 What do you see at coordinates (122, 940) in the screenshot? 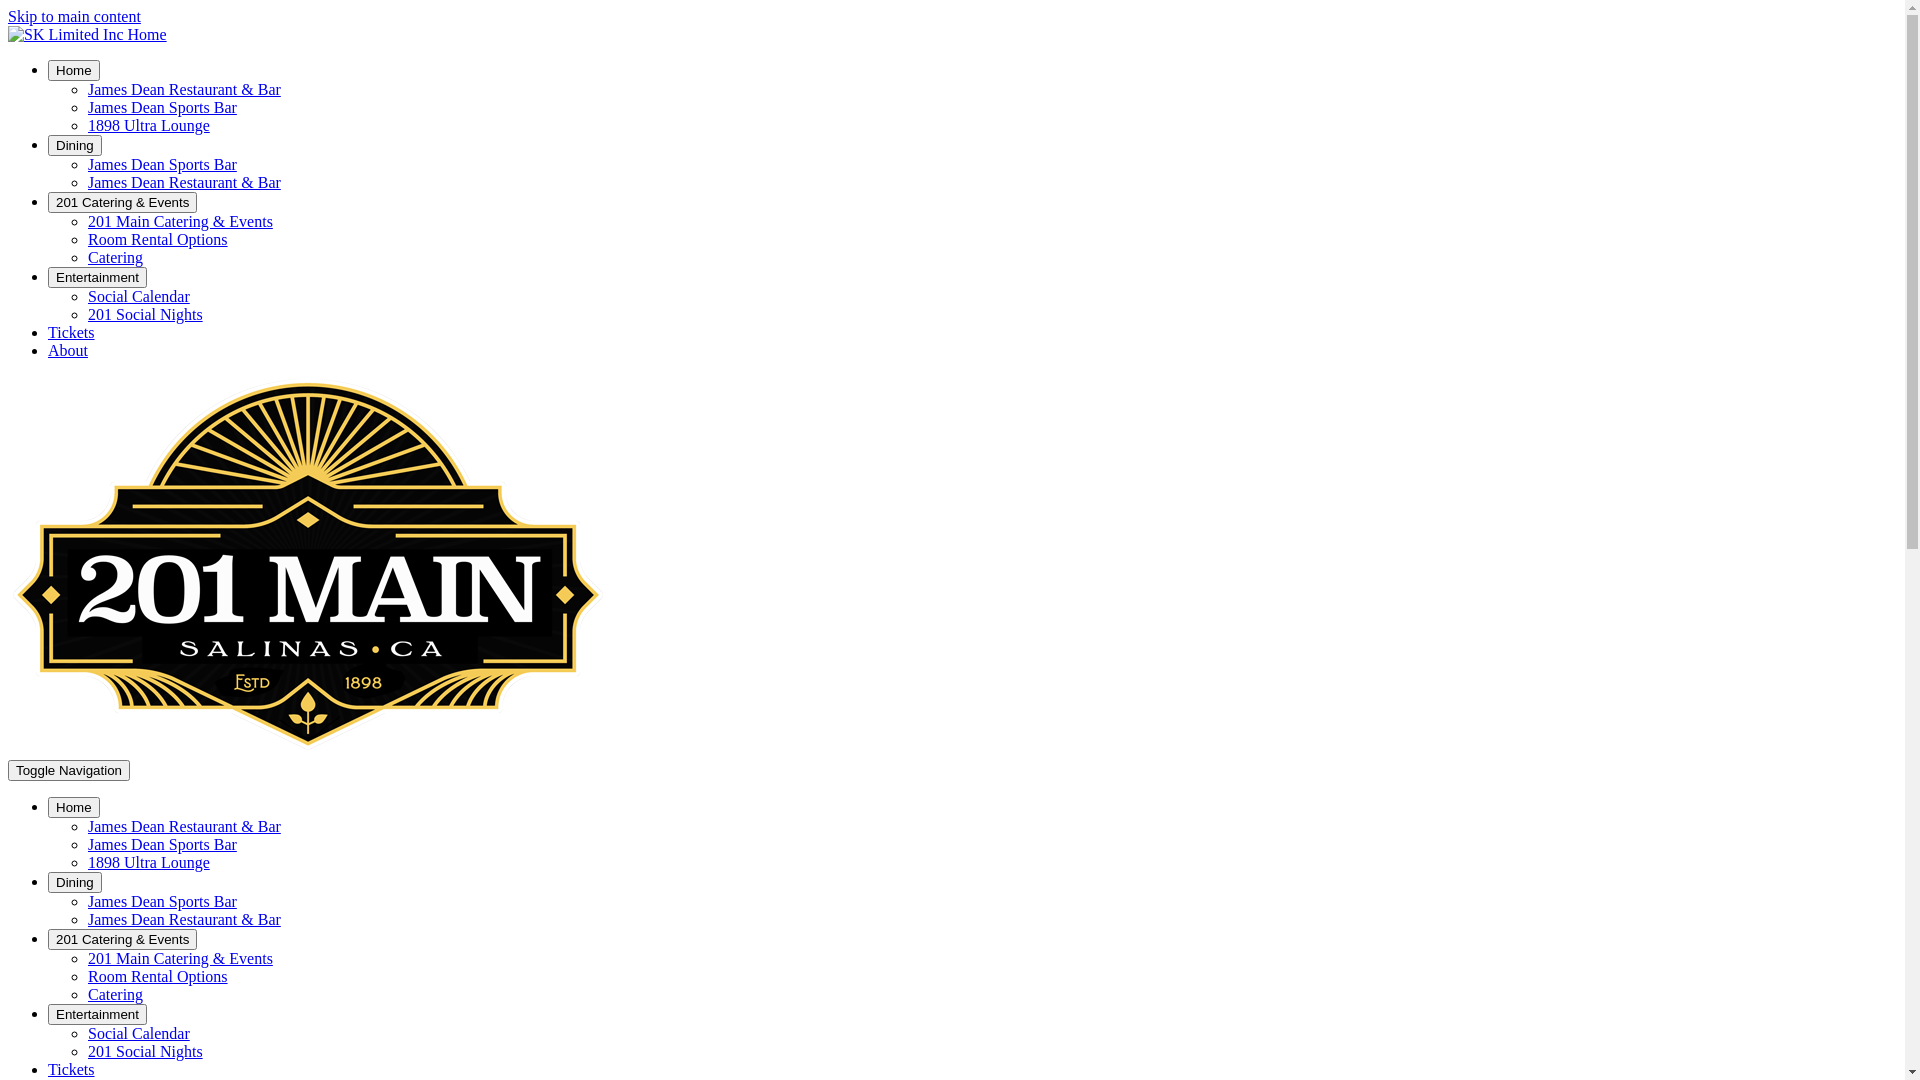
I see `201 Catering & Events` at bounding box center [122, 940].